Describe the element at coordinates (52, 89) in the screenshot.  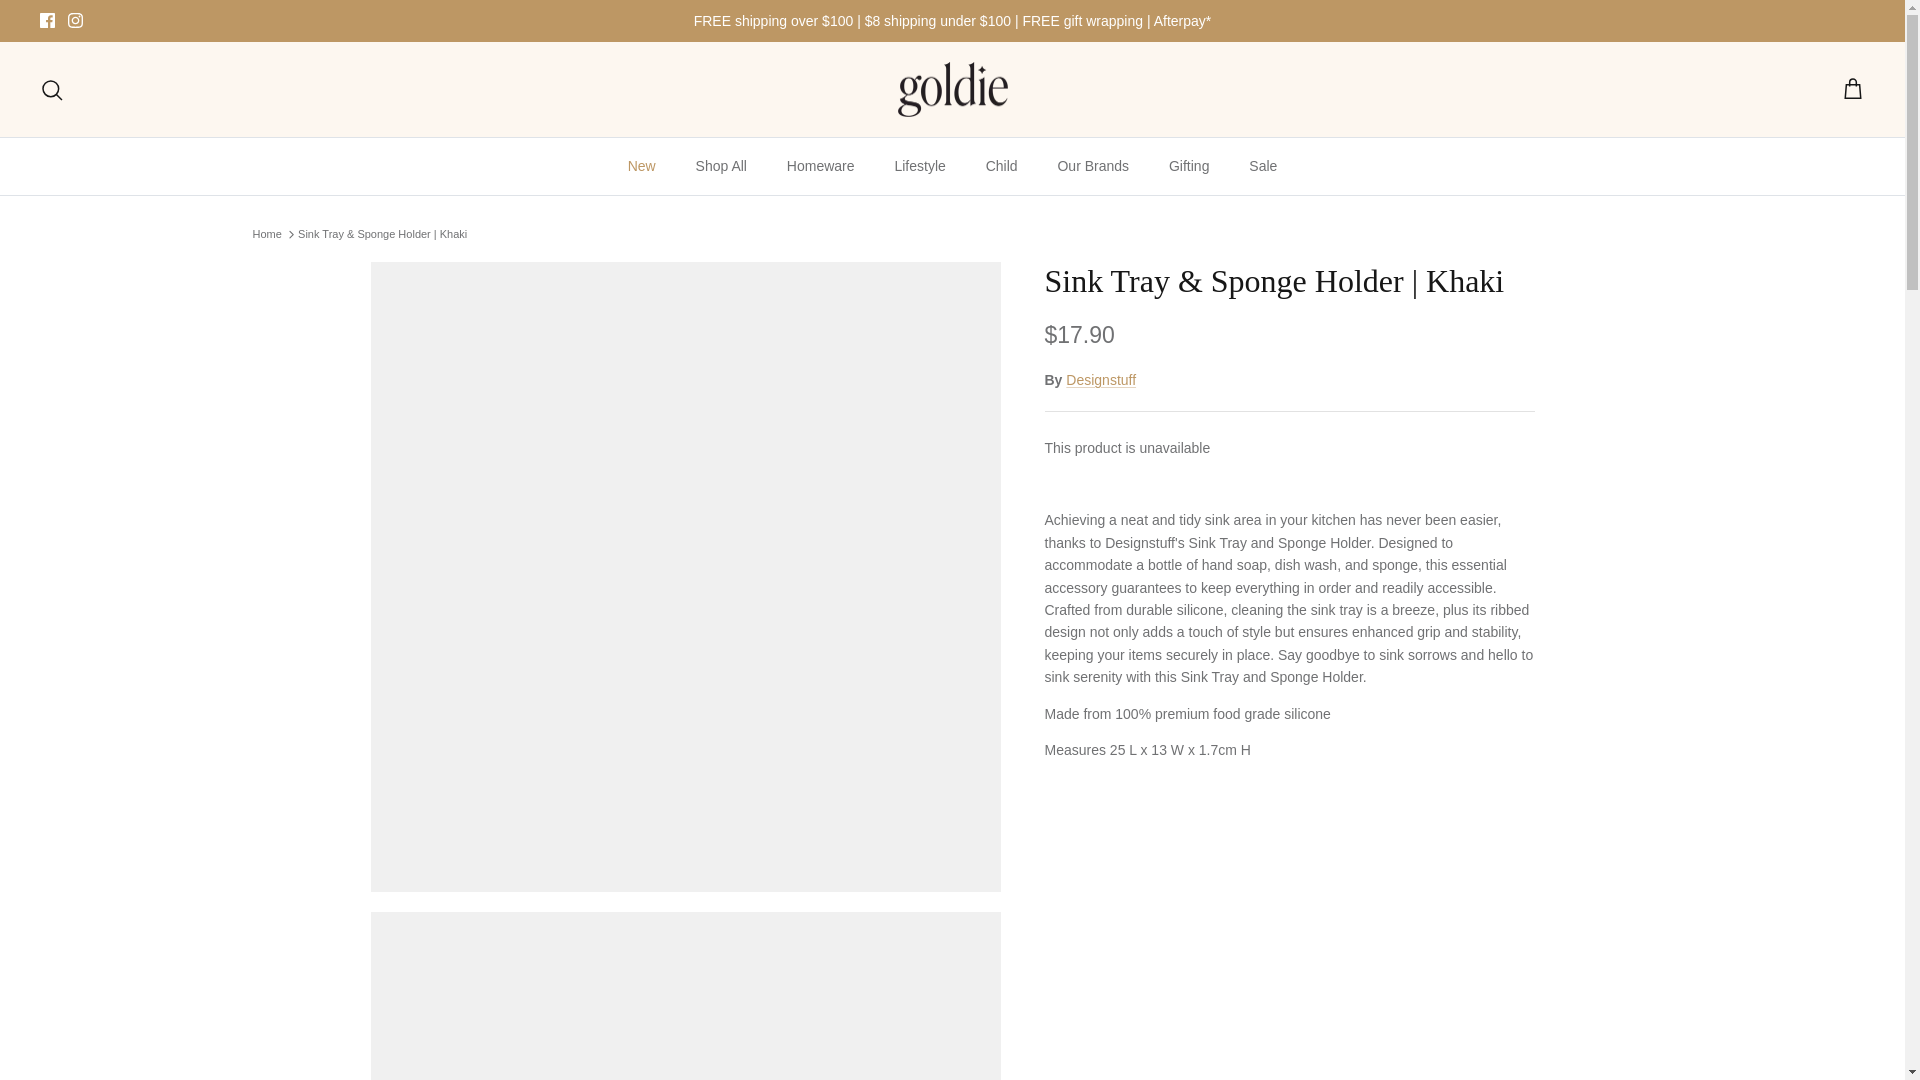
I see `Search` at that location.